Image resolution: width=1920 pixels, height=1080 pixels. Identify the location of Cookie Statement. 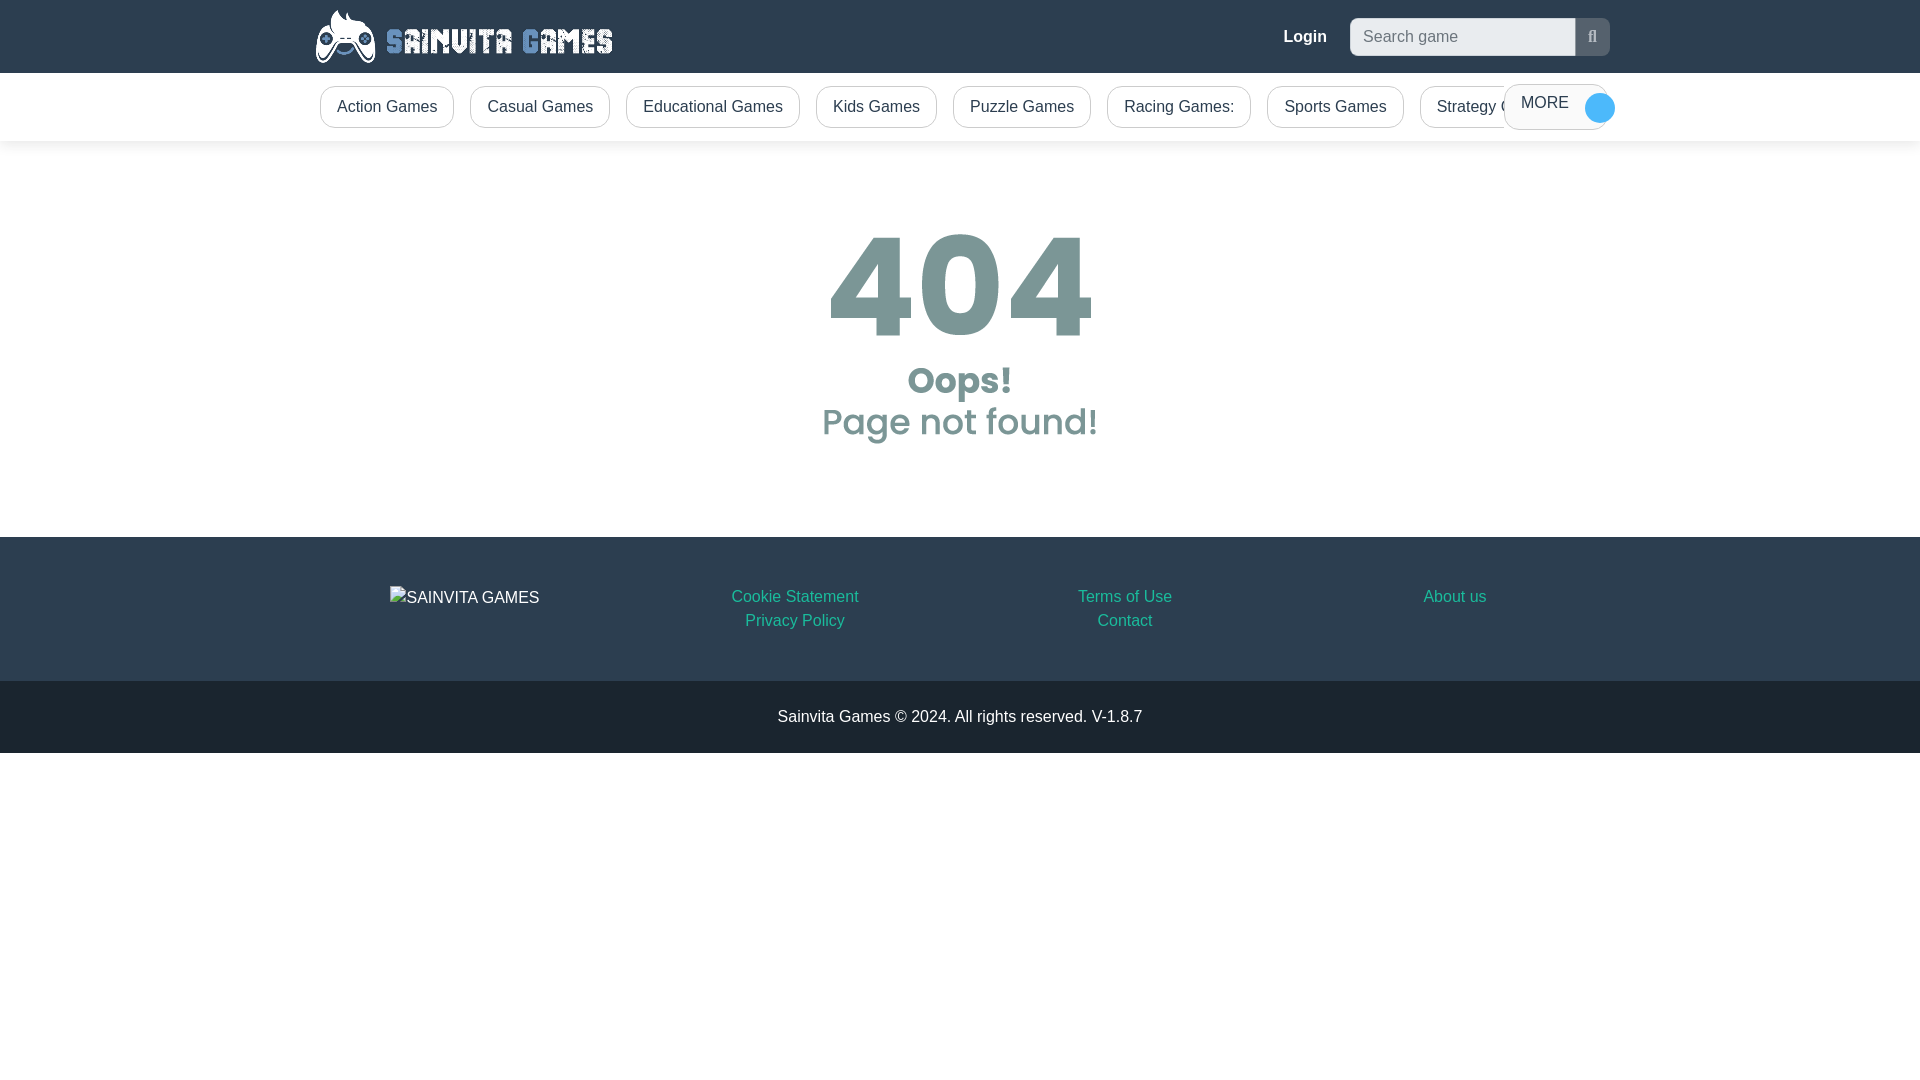
(794, 596).